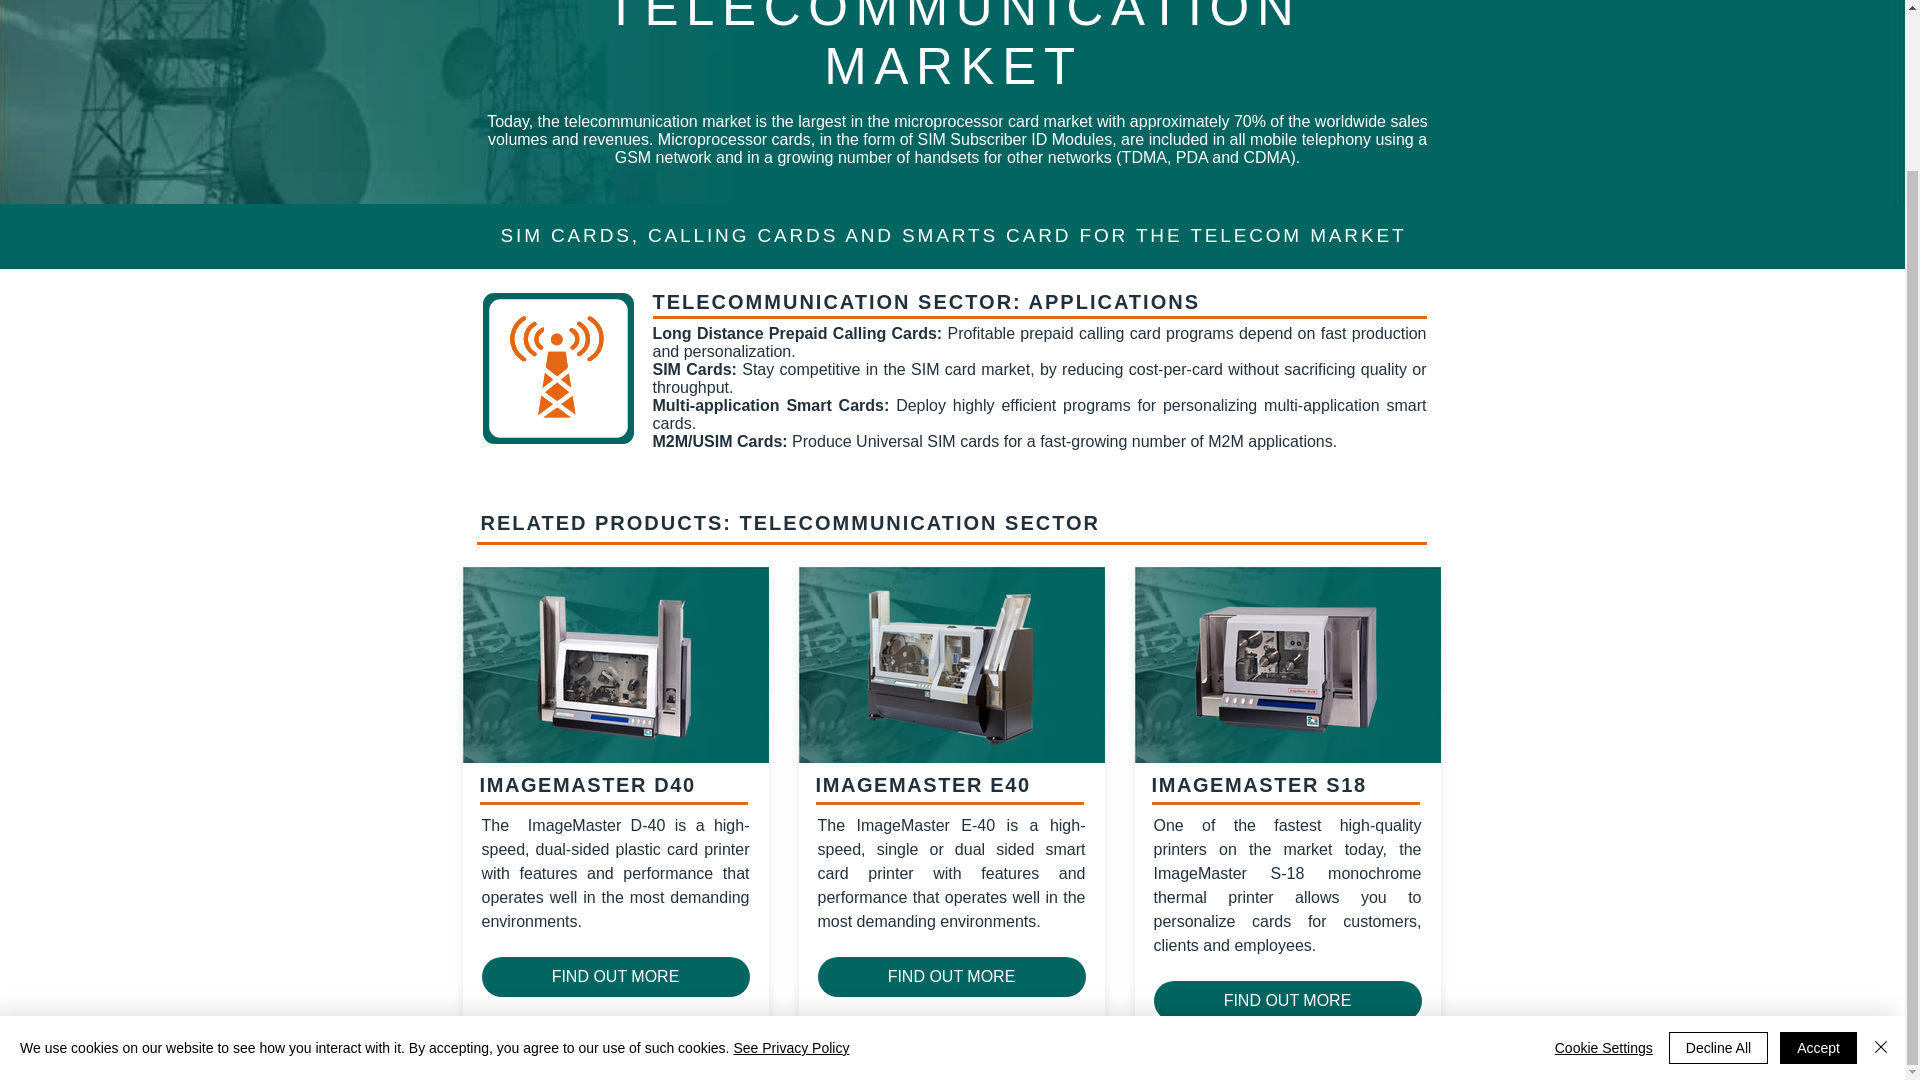  Describe the element at coordinates (616, 976) in the screenshot. I see `FIND OUT MORE` at that location.